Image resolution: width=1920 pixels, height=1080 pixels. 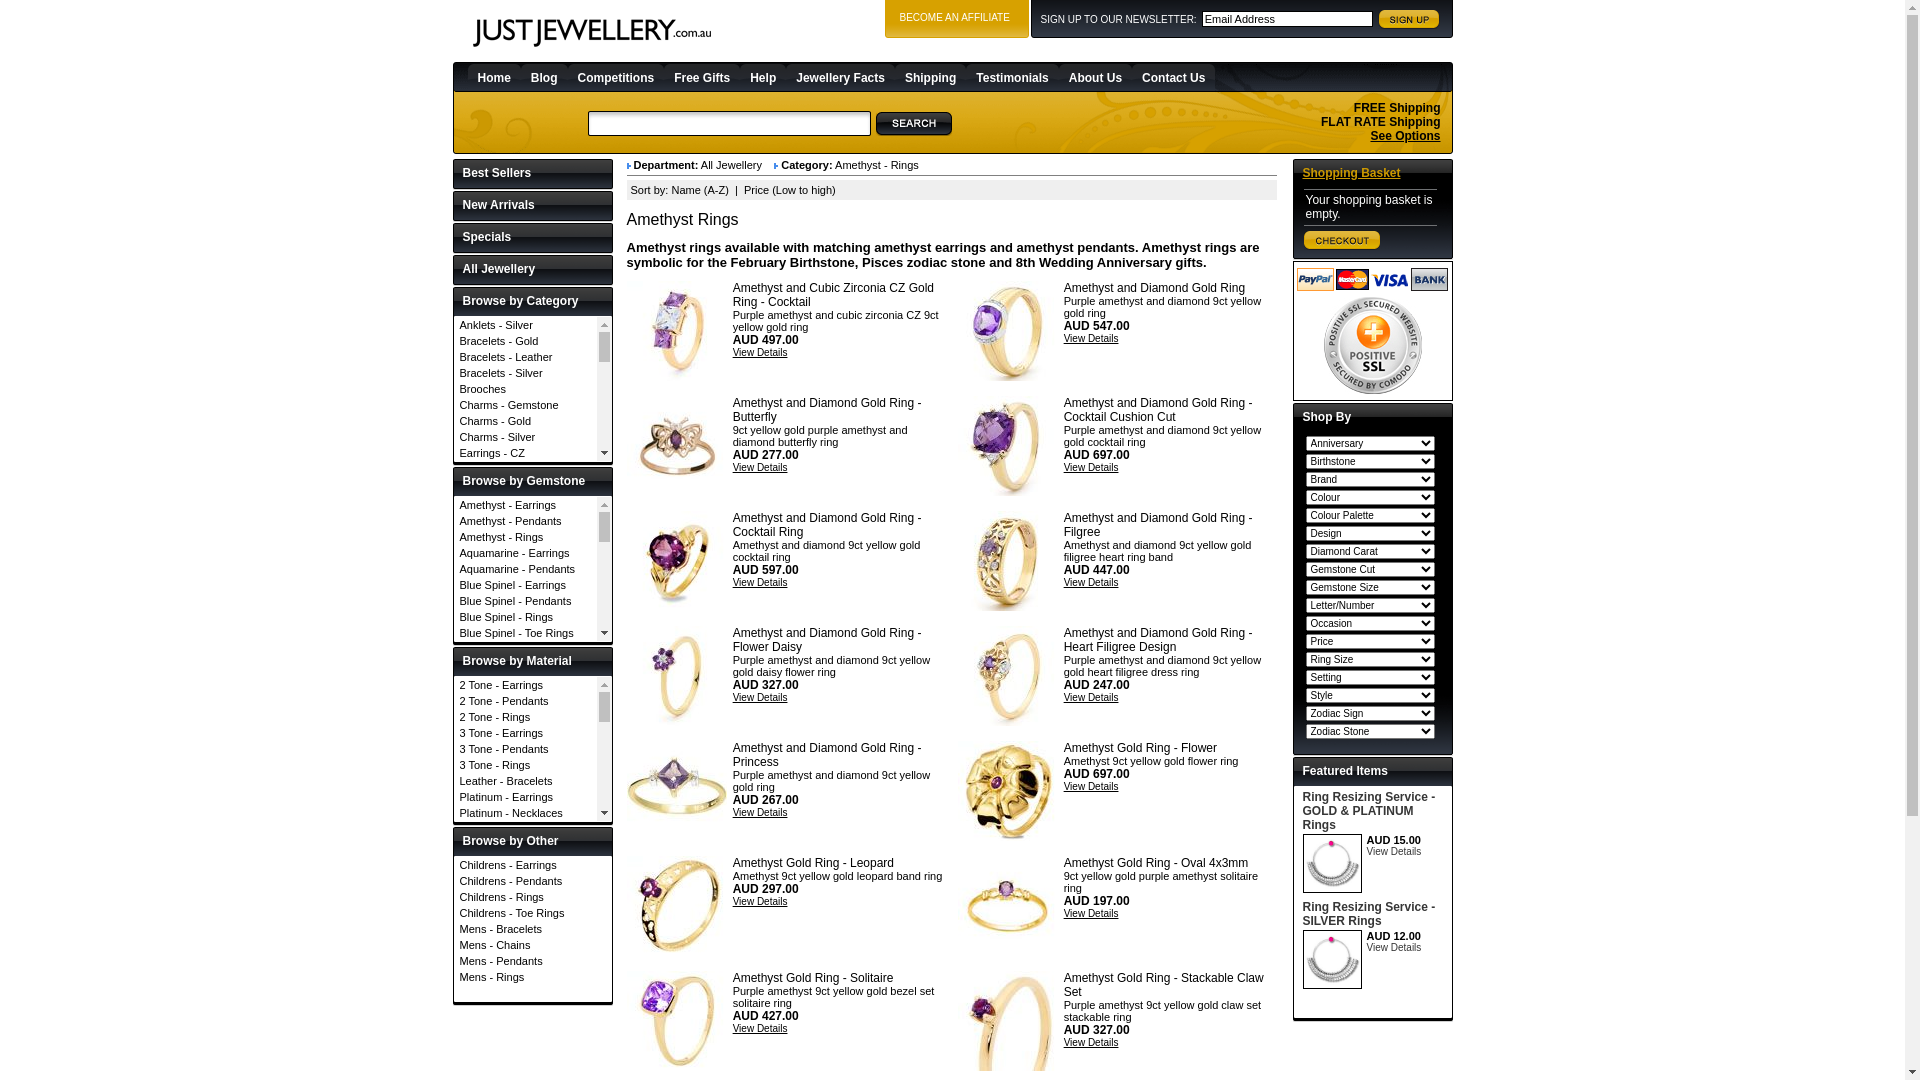 I want to click on Earrings - CZ, so click(x=526, y=453).